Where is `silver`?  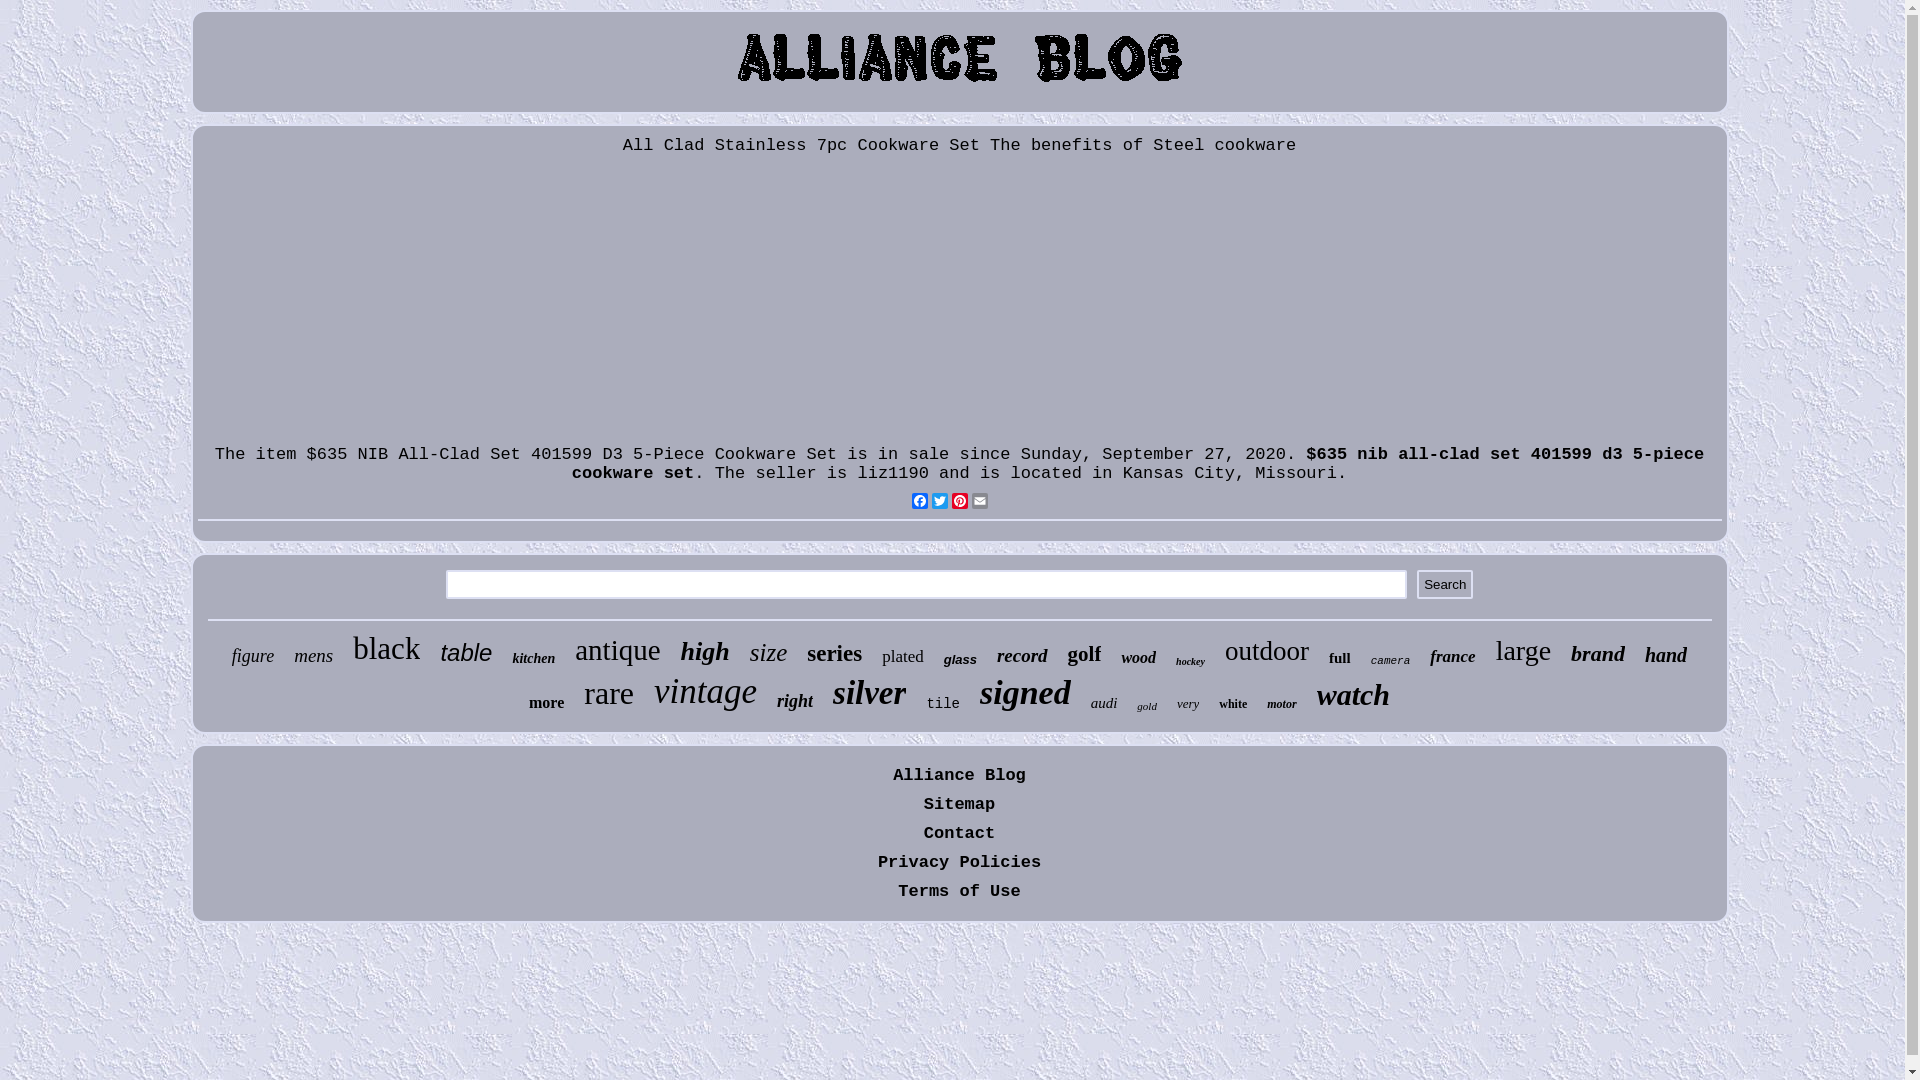
silver is located at coordinates (870, 694).